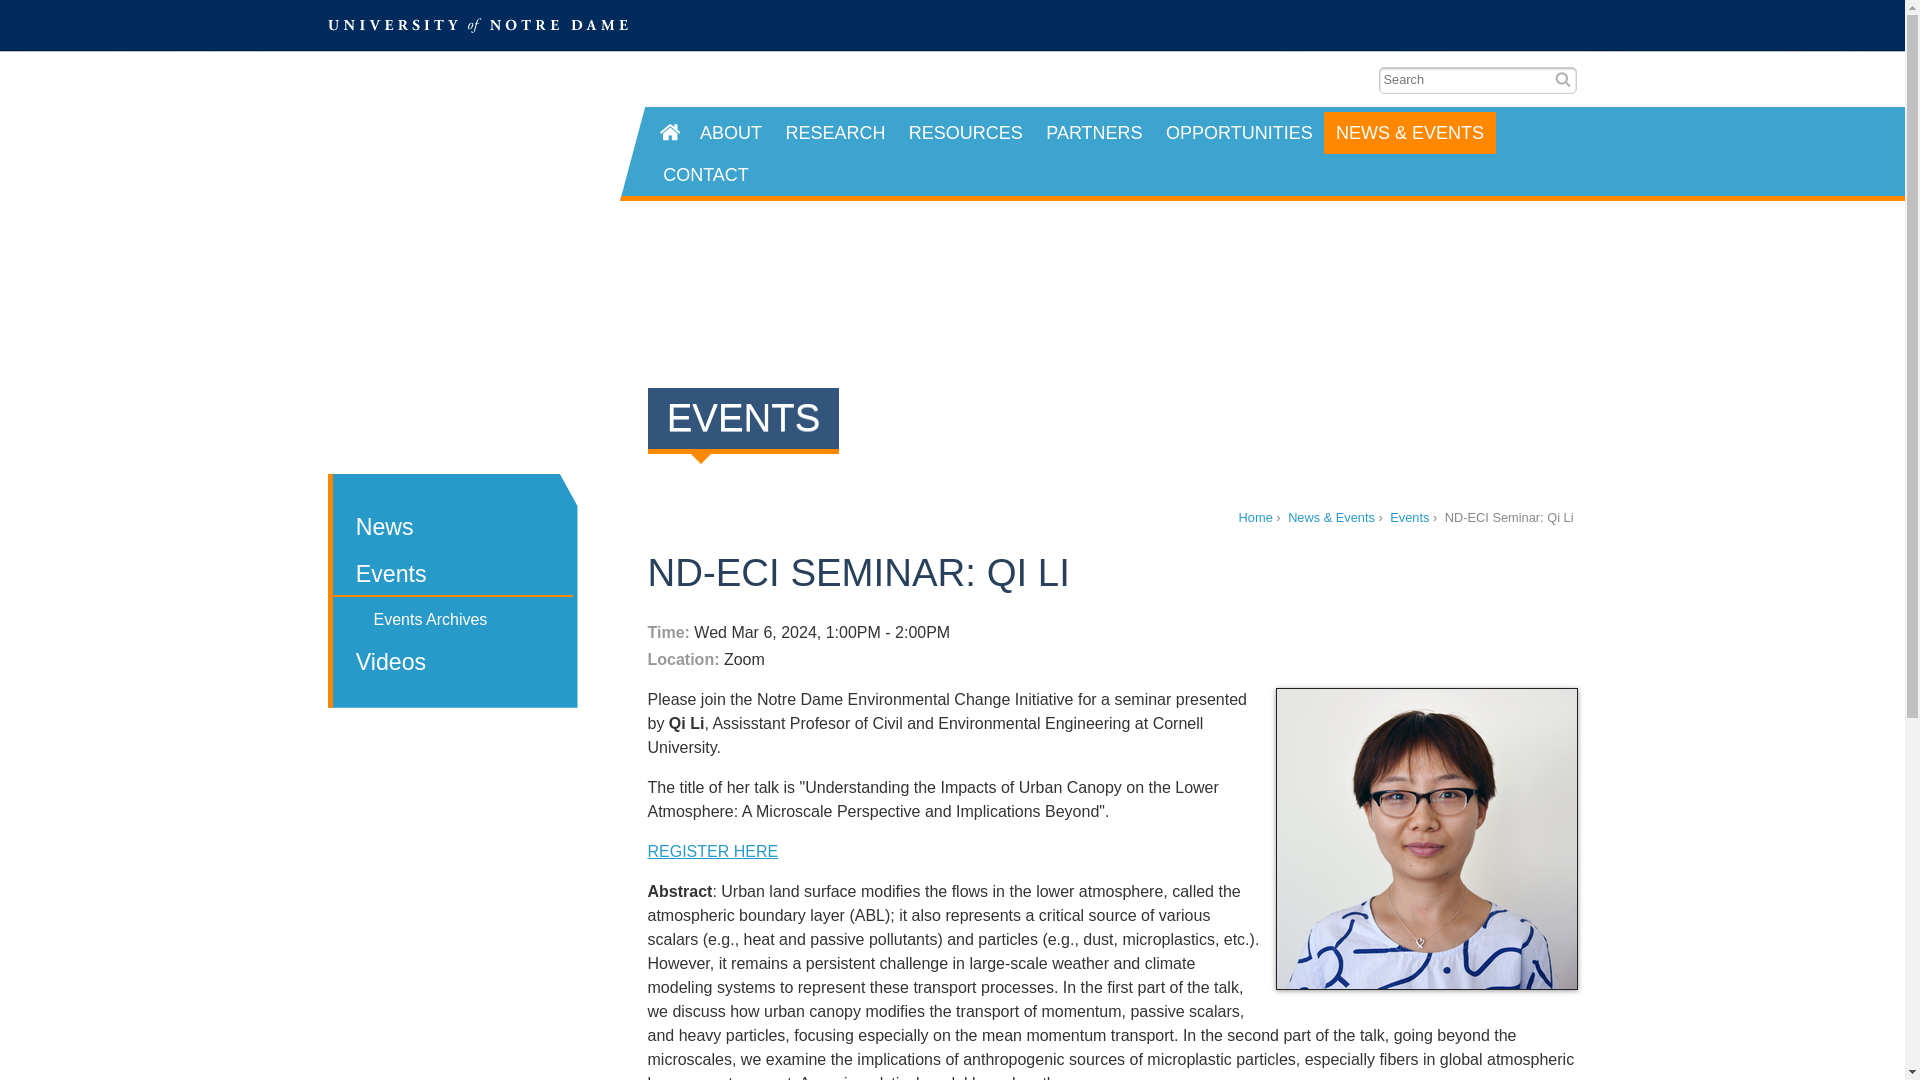 The width and height of the screenshot is (1920, 1080). Describe the element at coordinates (478, 24) in the screenshot. I see `University Notre Dame` at that location.